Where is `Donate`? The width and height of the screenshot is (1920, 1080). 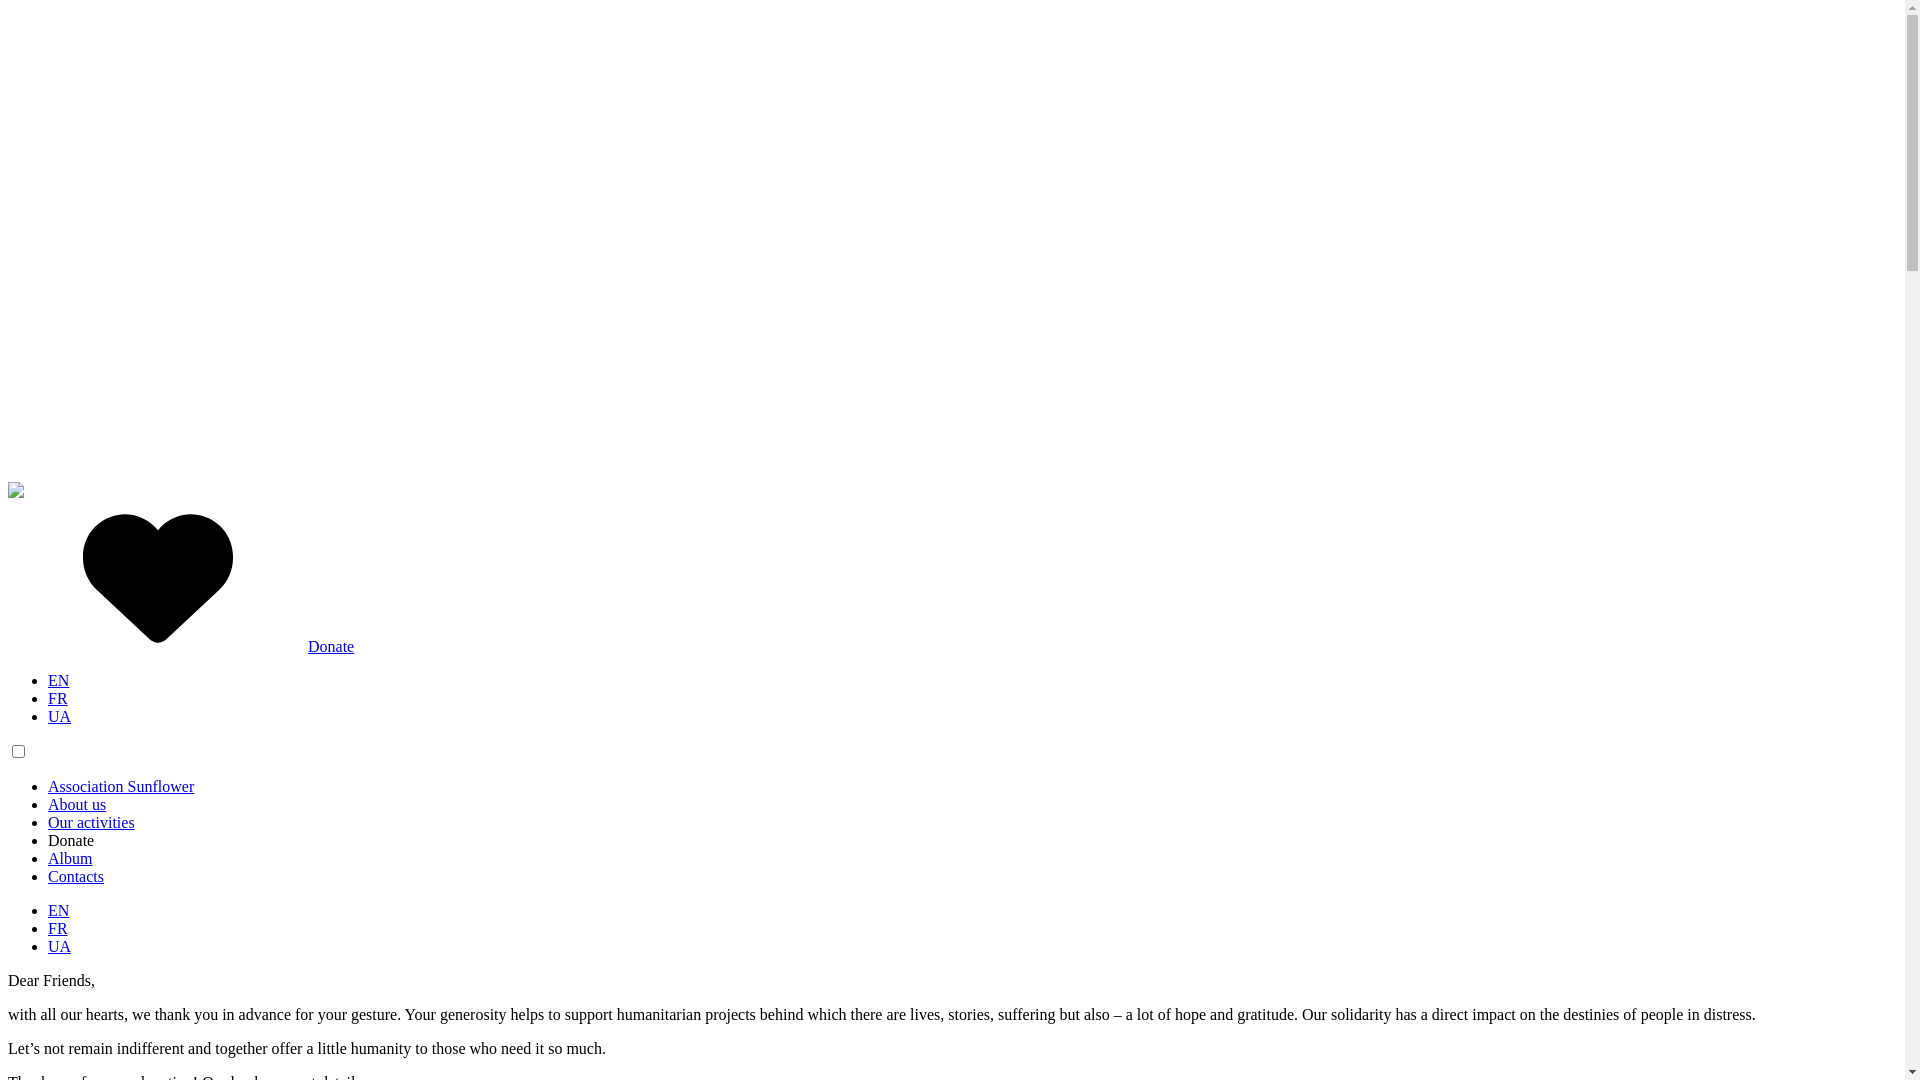 Donate is located at coordinates (181, 646).